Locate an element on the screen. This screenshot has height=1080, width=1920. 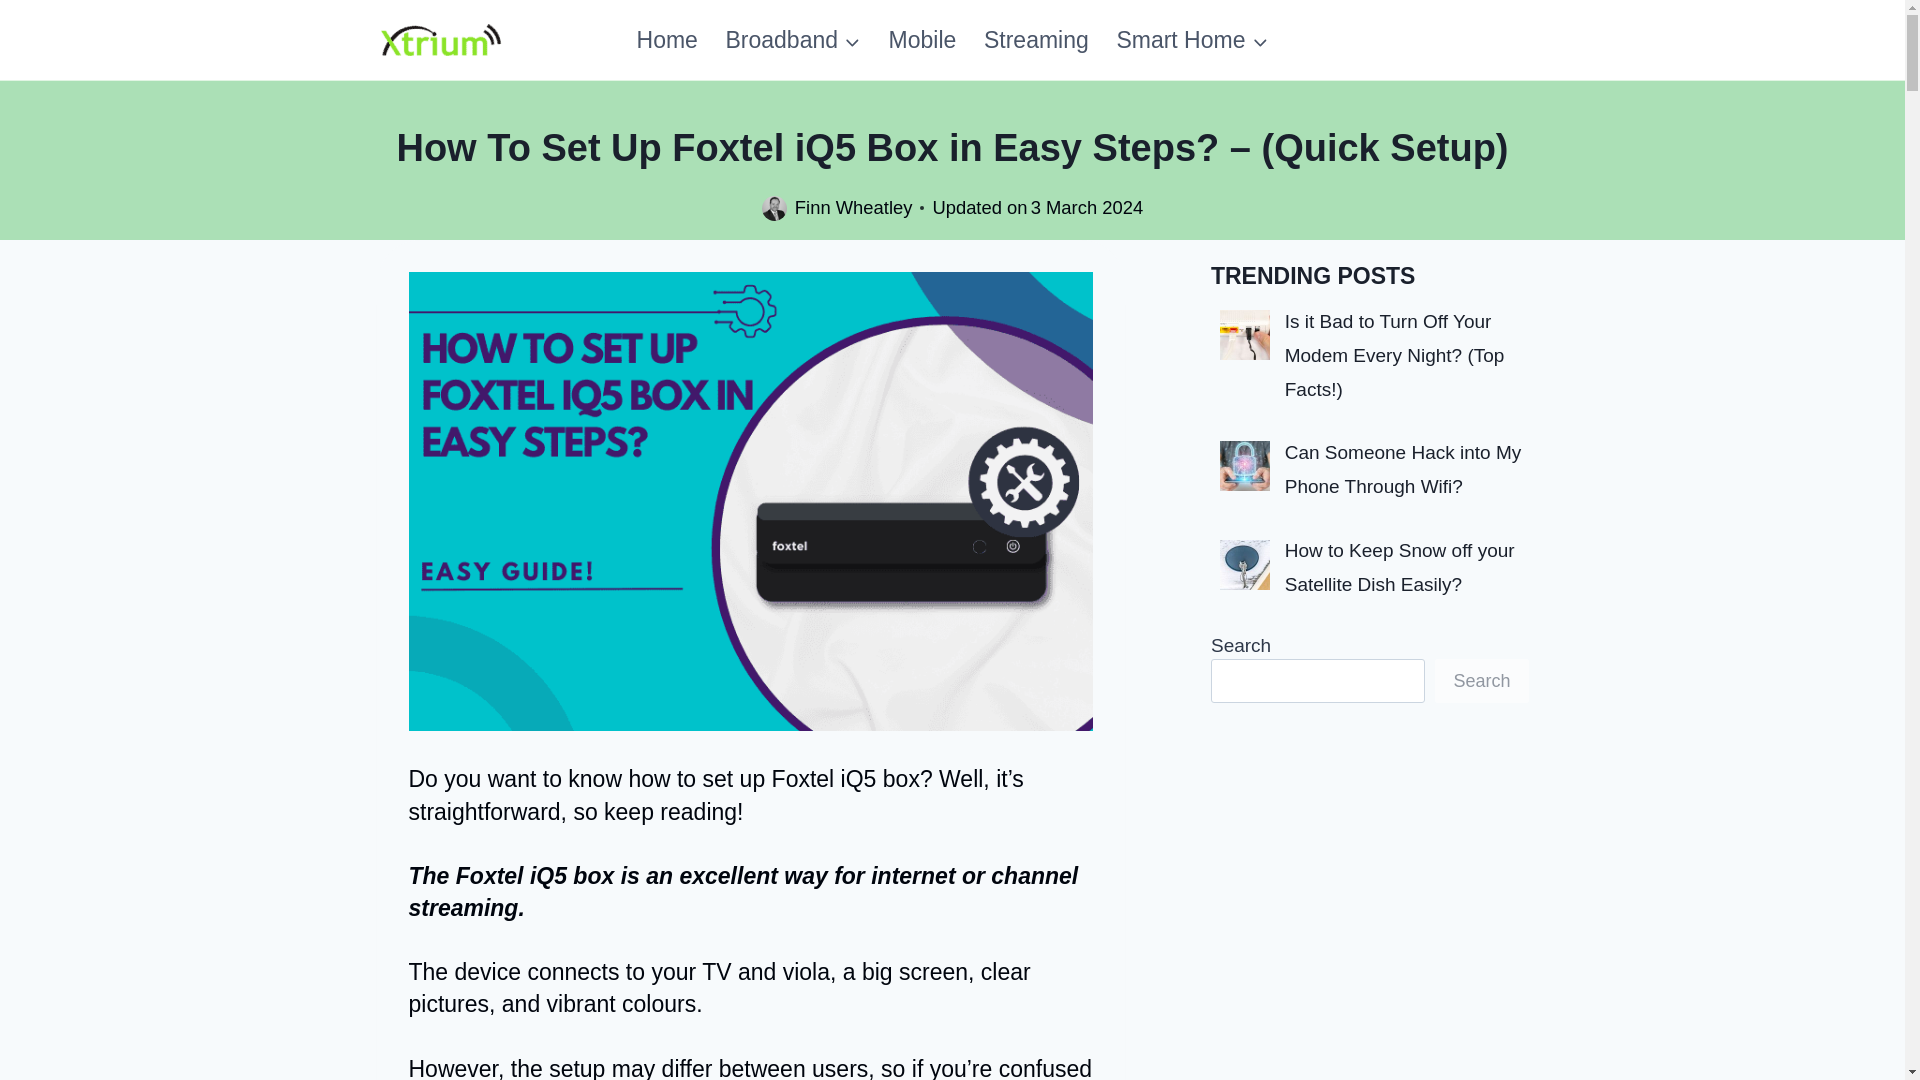
Smart Home is located at coordinates (1192, 40).